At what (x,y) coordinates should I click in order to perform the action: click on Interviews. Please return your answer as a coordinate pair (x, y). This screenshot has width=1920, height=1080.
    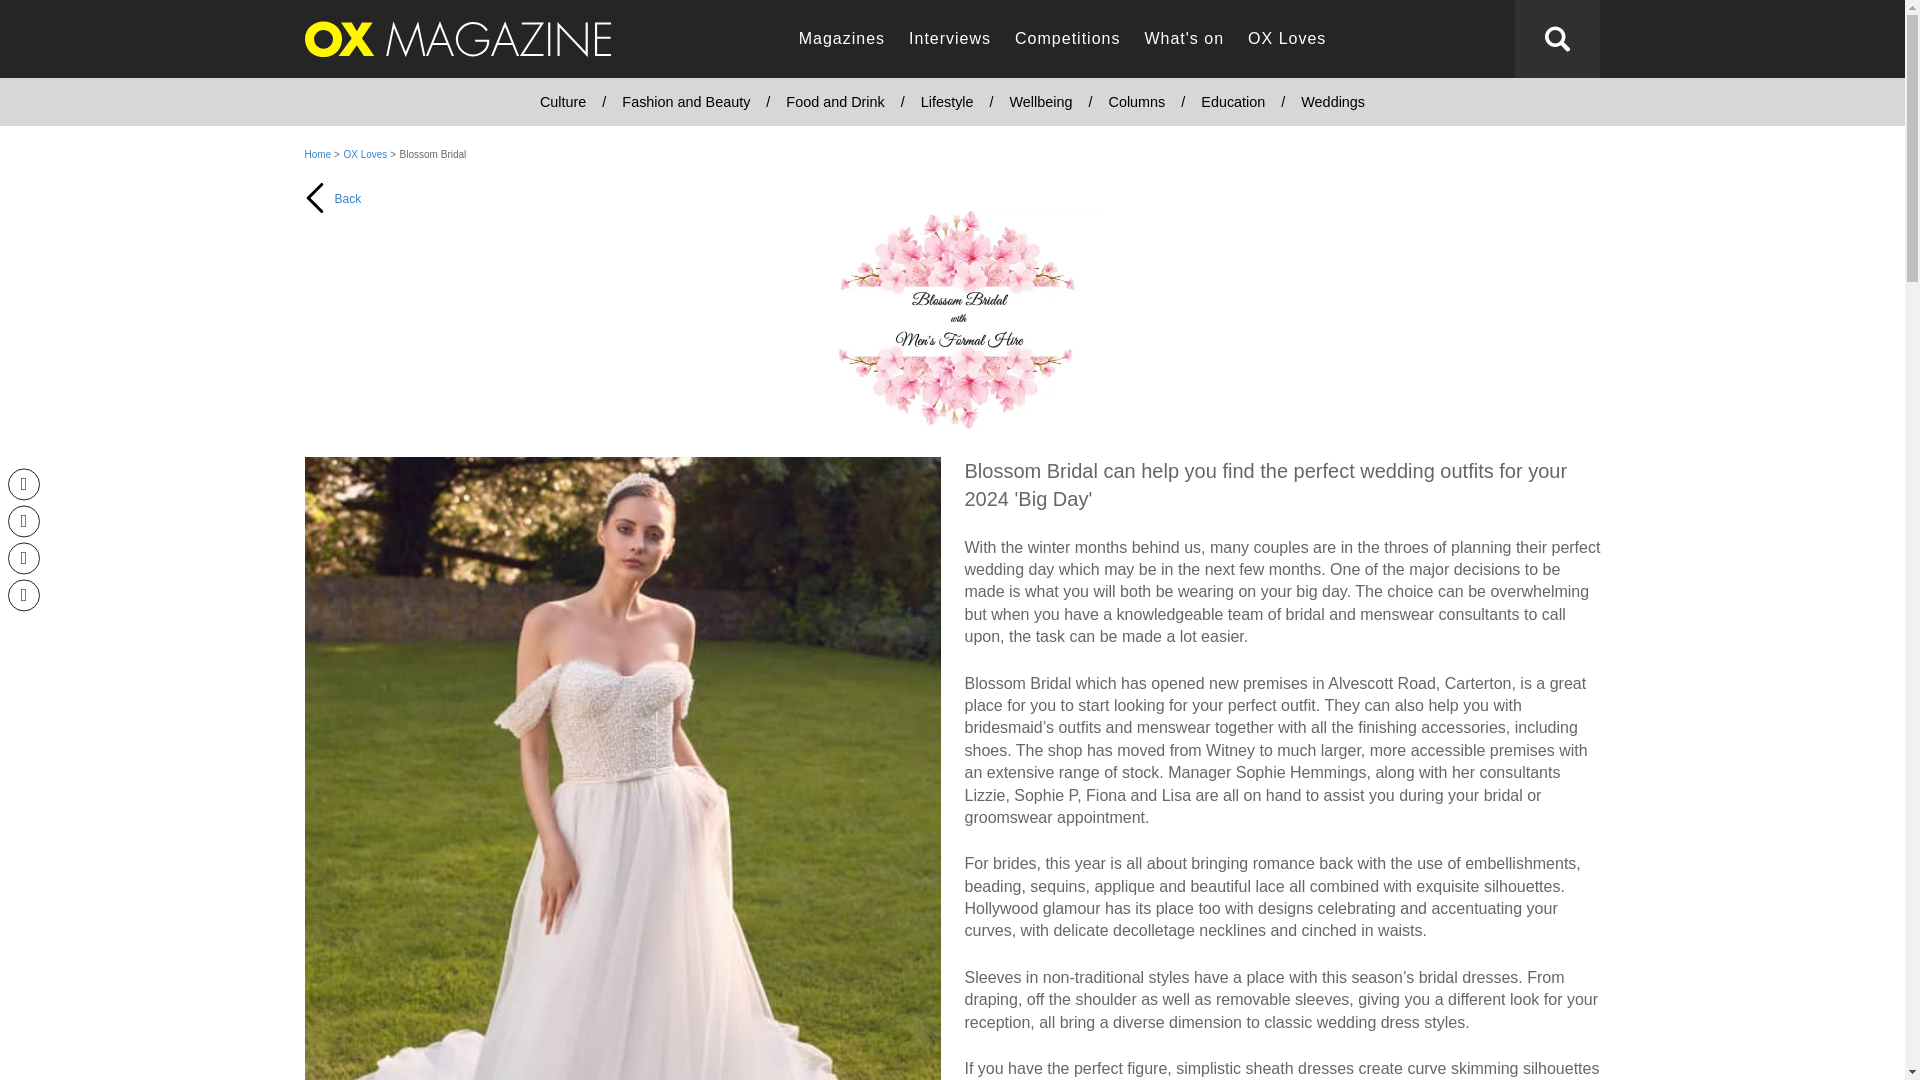
    Looking at the image, I should click on (949, 39).